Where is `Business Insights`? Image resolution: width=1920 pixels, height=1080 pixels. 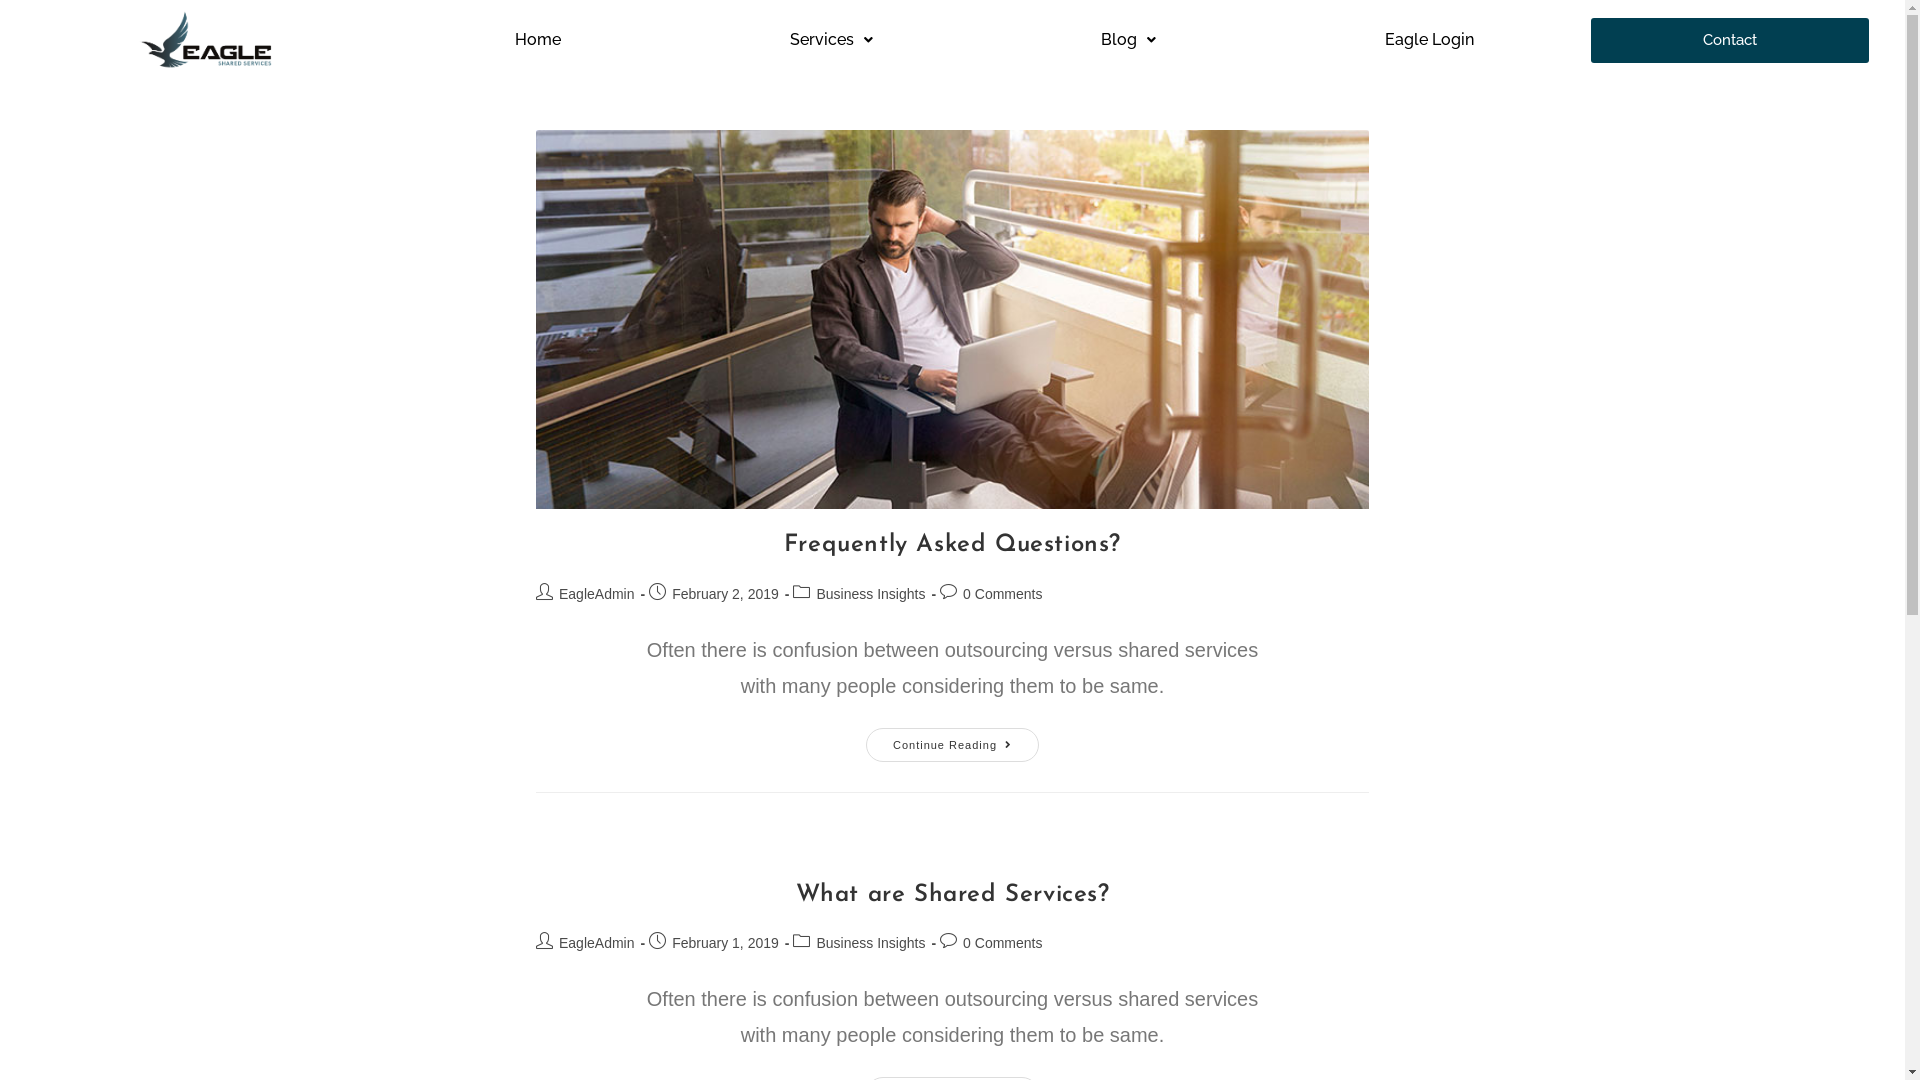
Business Insights is located at coordinates (870, 594).